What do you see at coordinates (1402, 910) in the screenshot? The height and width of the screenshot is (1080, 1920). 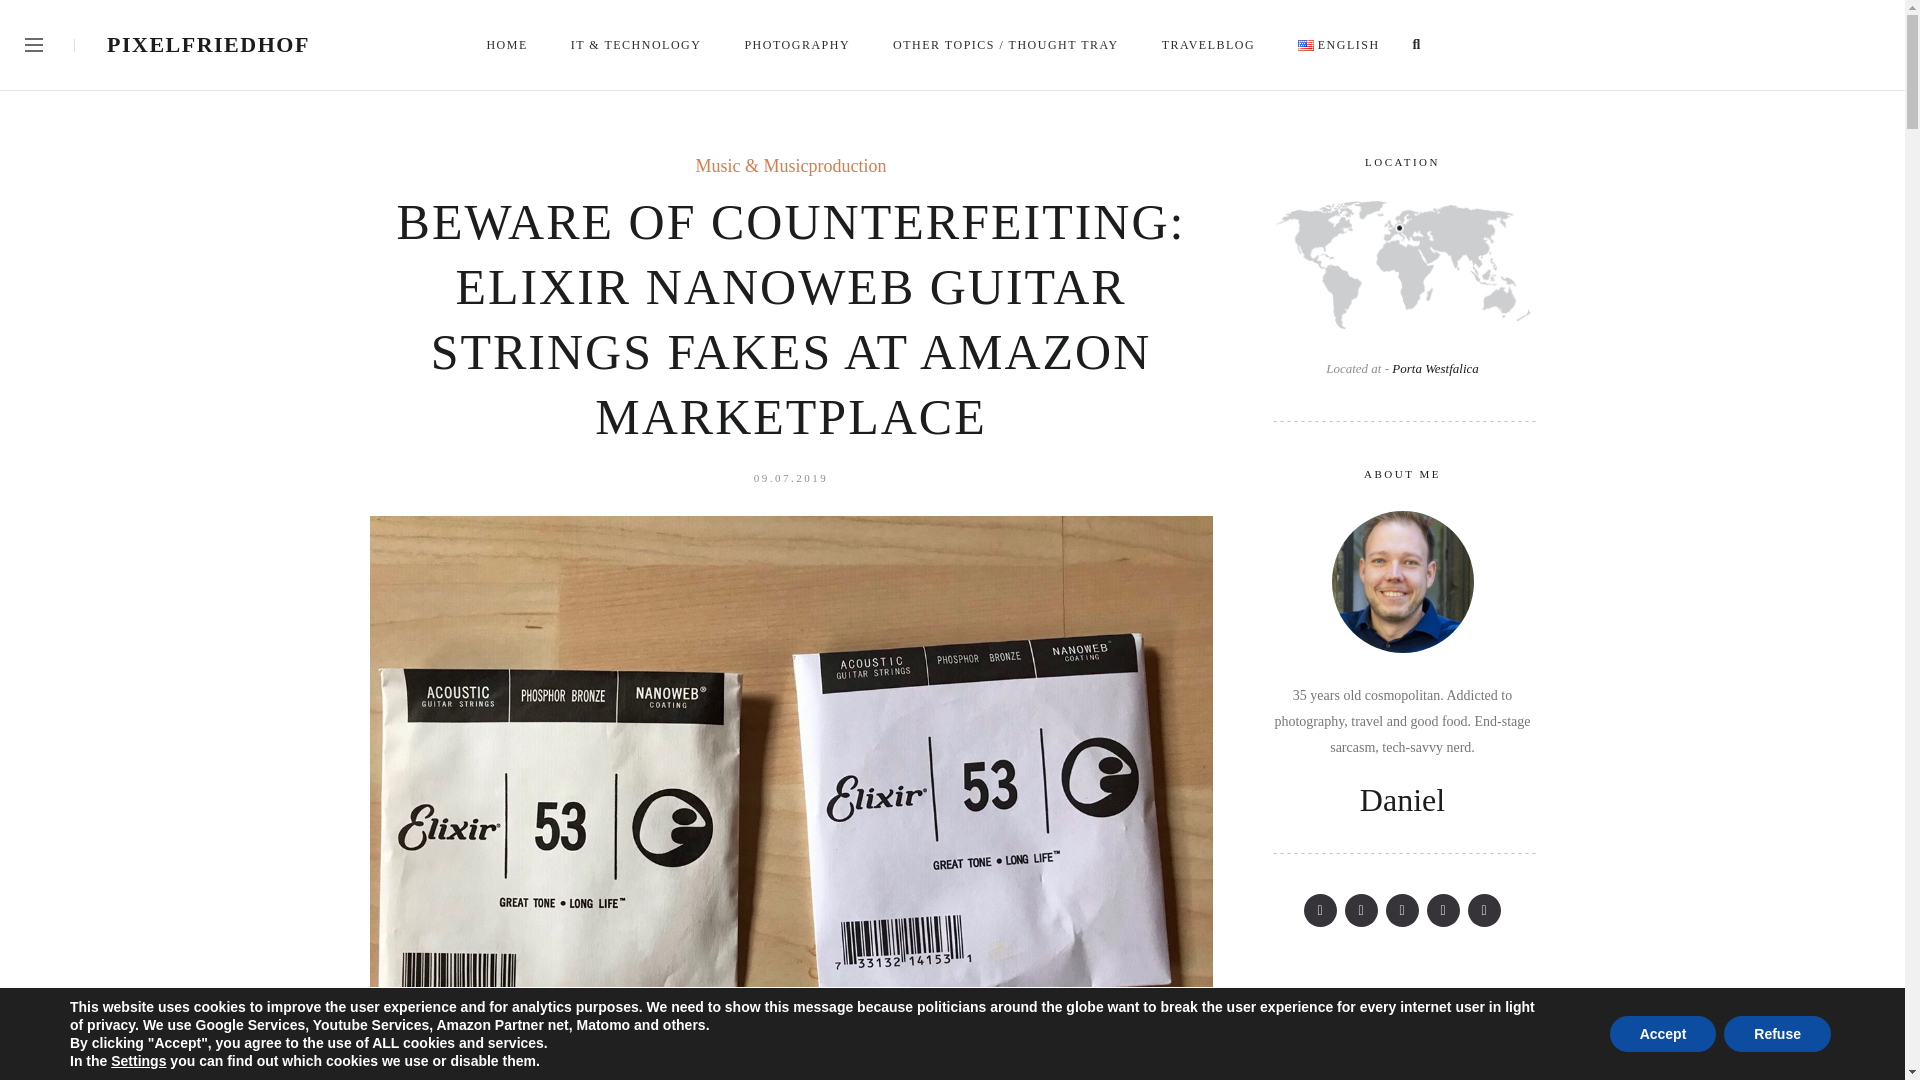 I see `Instagram` at bounding box center [1402, 910].